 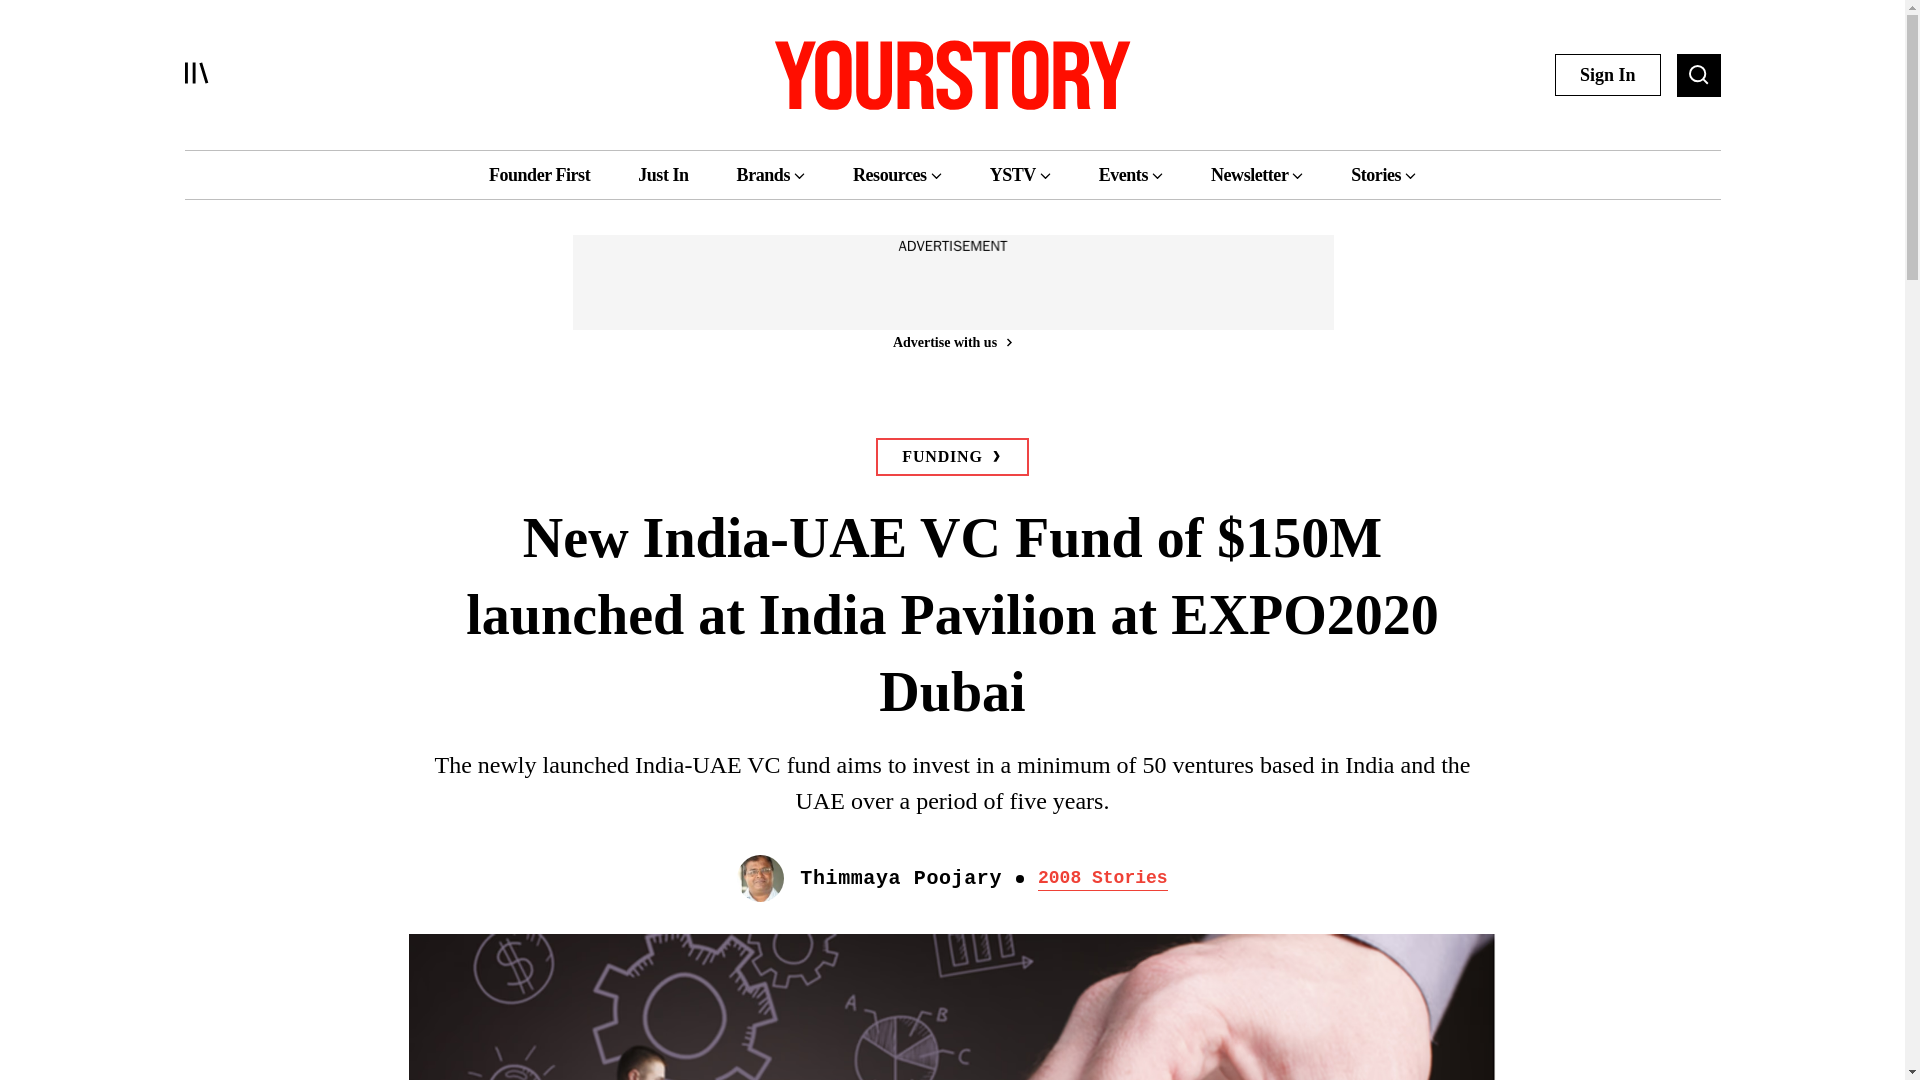 I want to click on Thimmaya Poojary, so click(x=901, y=878).